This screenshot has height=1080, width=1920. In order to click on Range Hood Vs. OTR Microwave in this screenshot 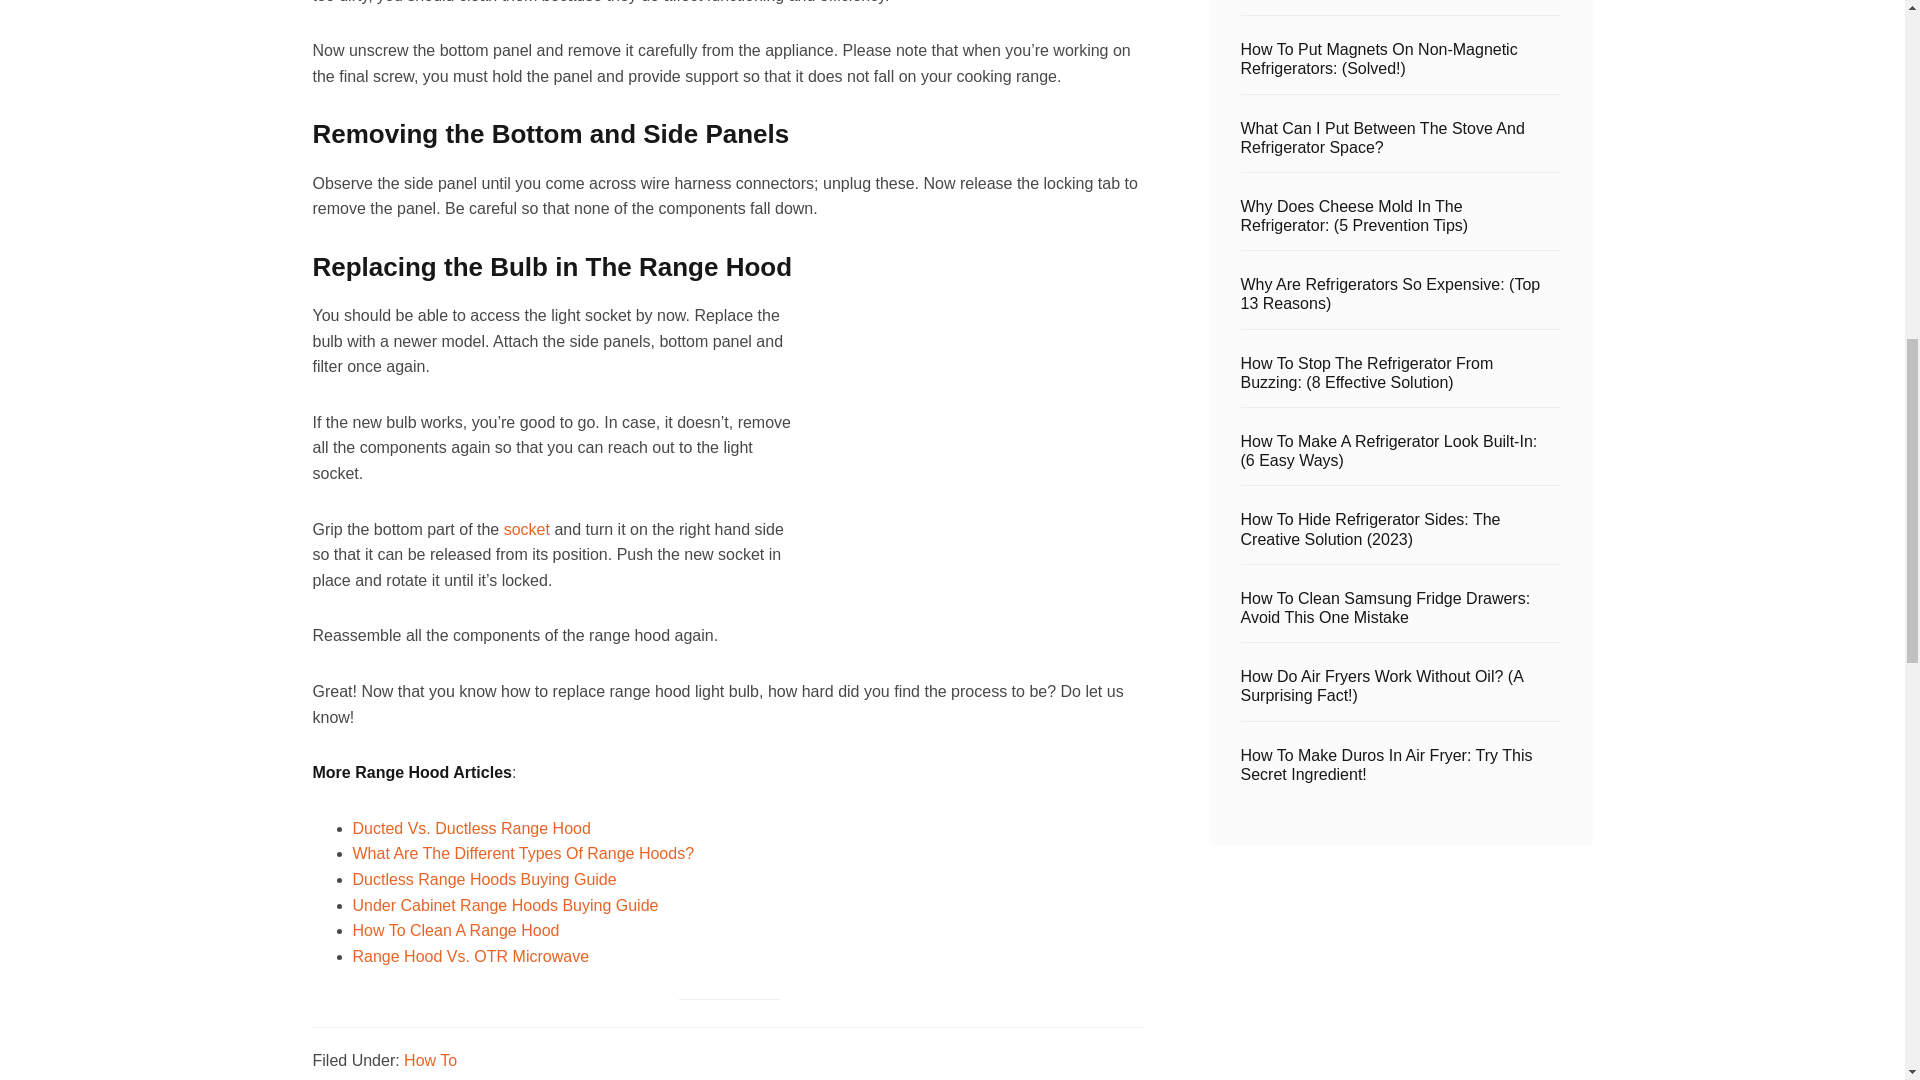, I will do `click(470, 956)`.